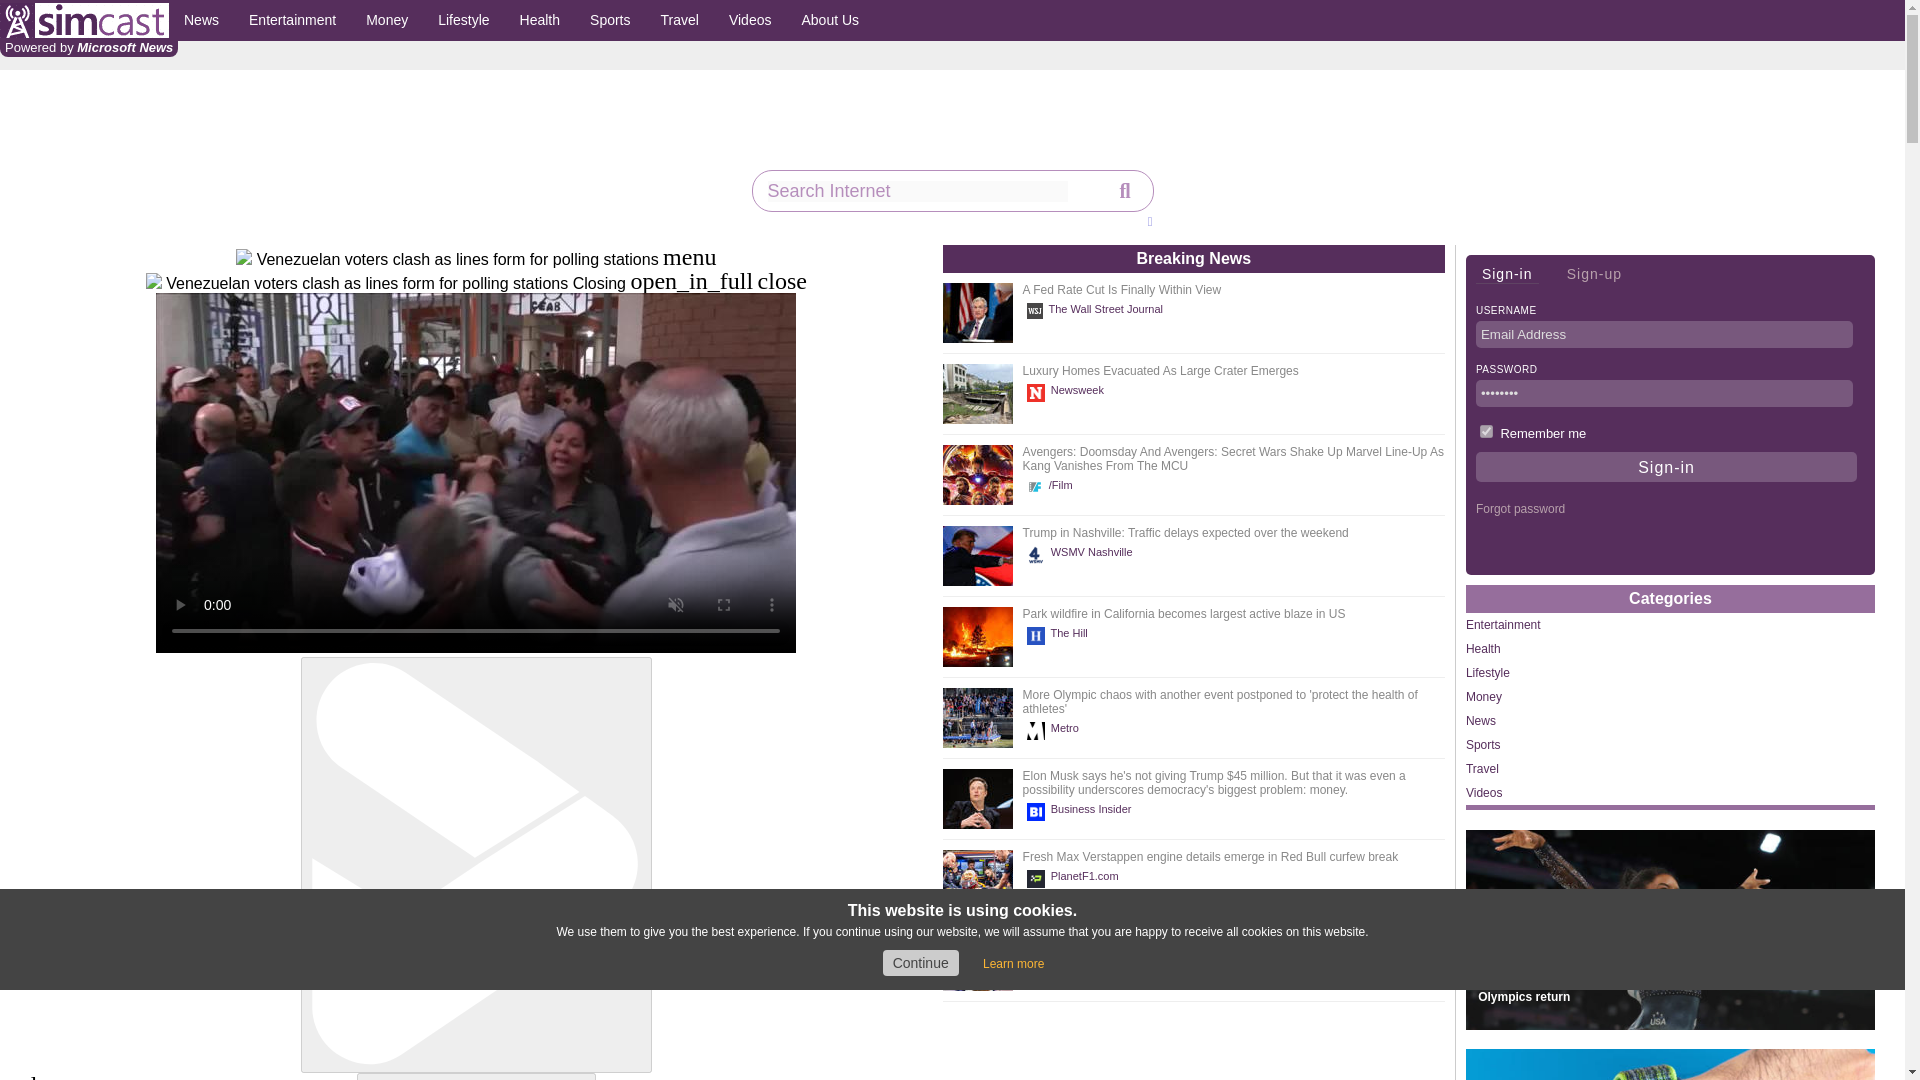  Describe the element at coordinates (1068, 392) in the screenshot. I see `  Newsweek  ` at that location.